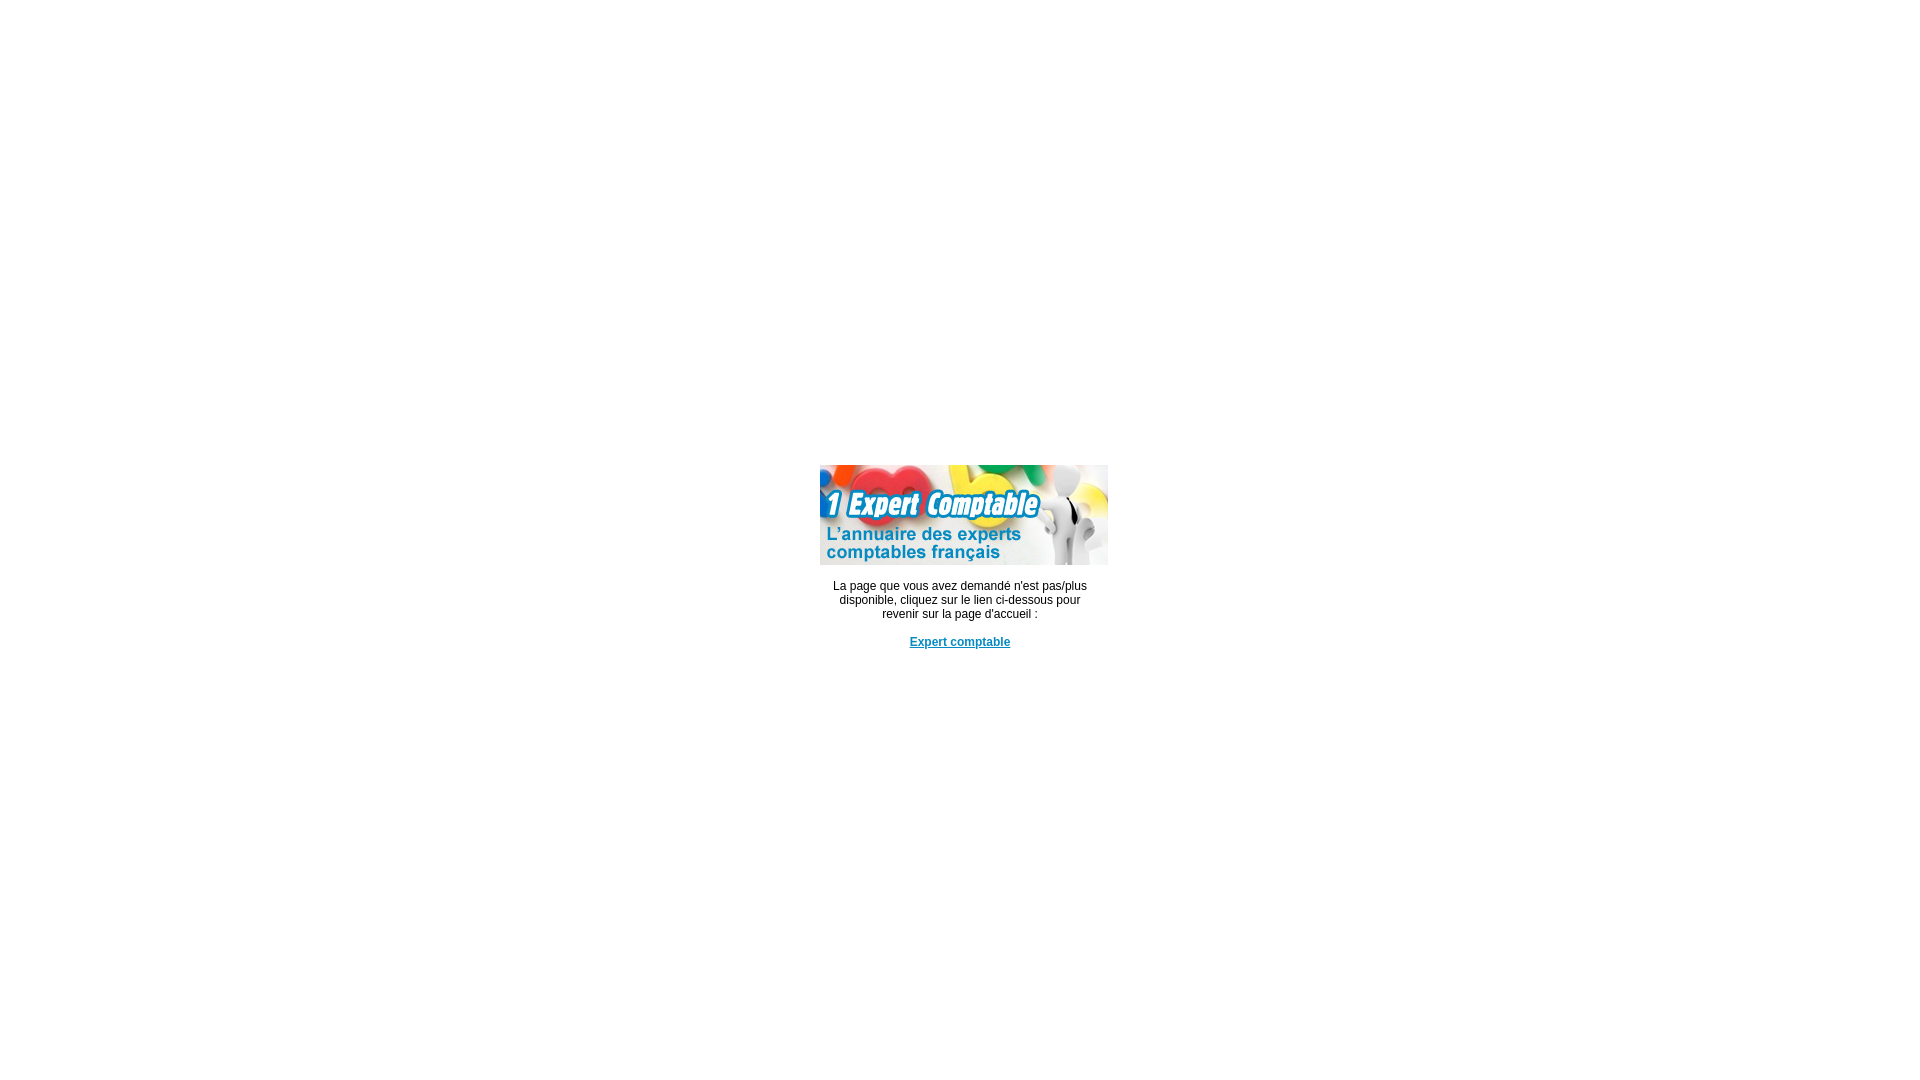 The image size is (1920, 1080). Describe the element at coordinates (960, 642) in the screenshot. I see `Expert comptable` at that location.